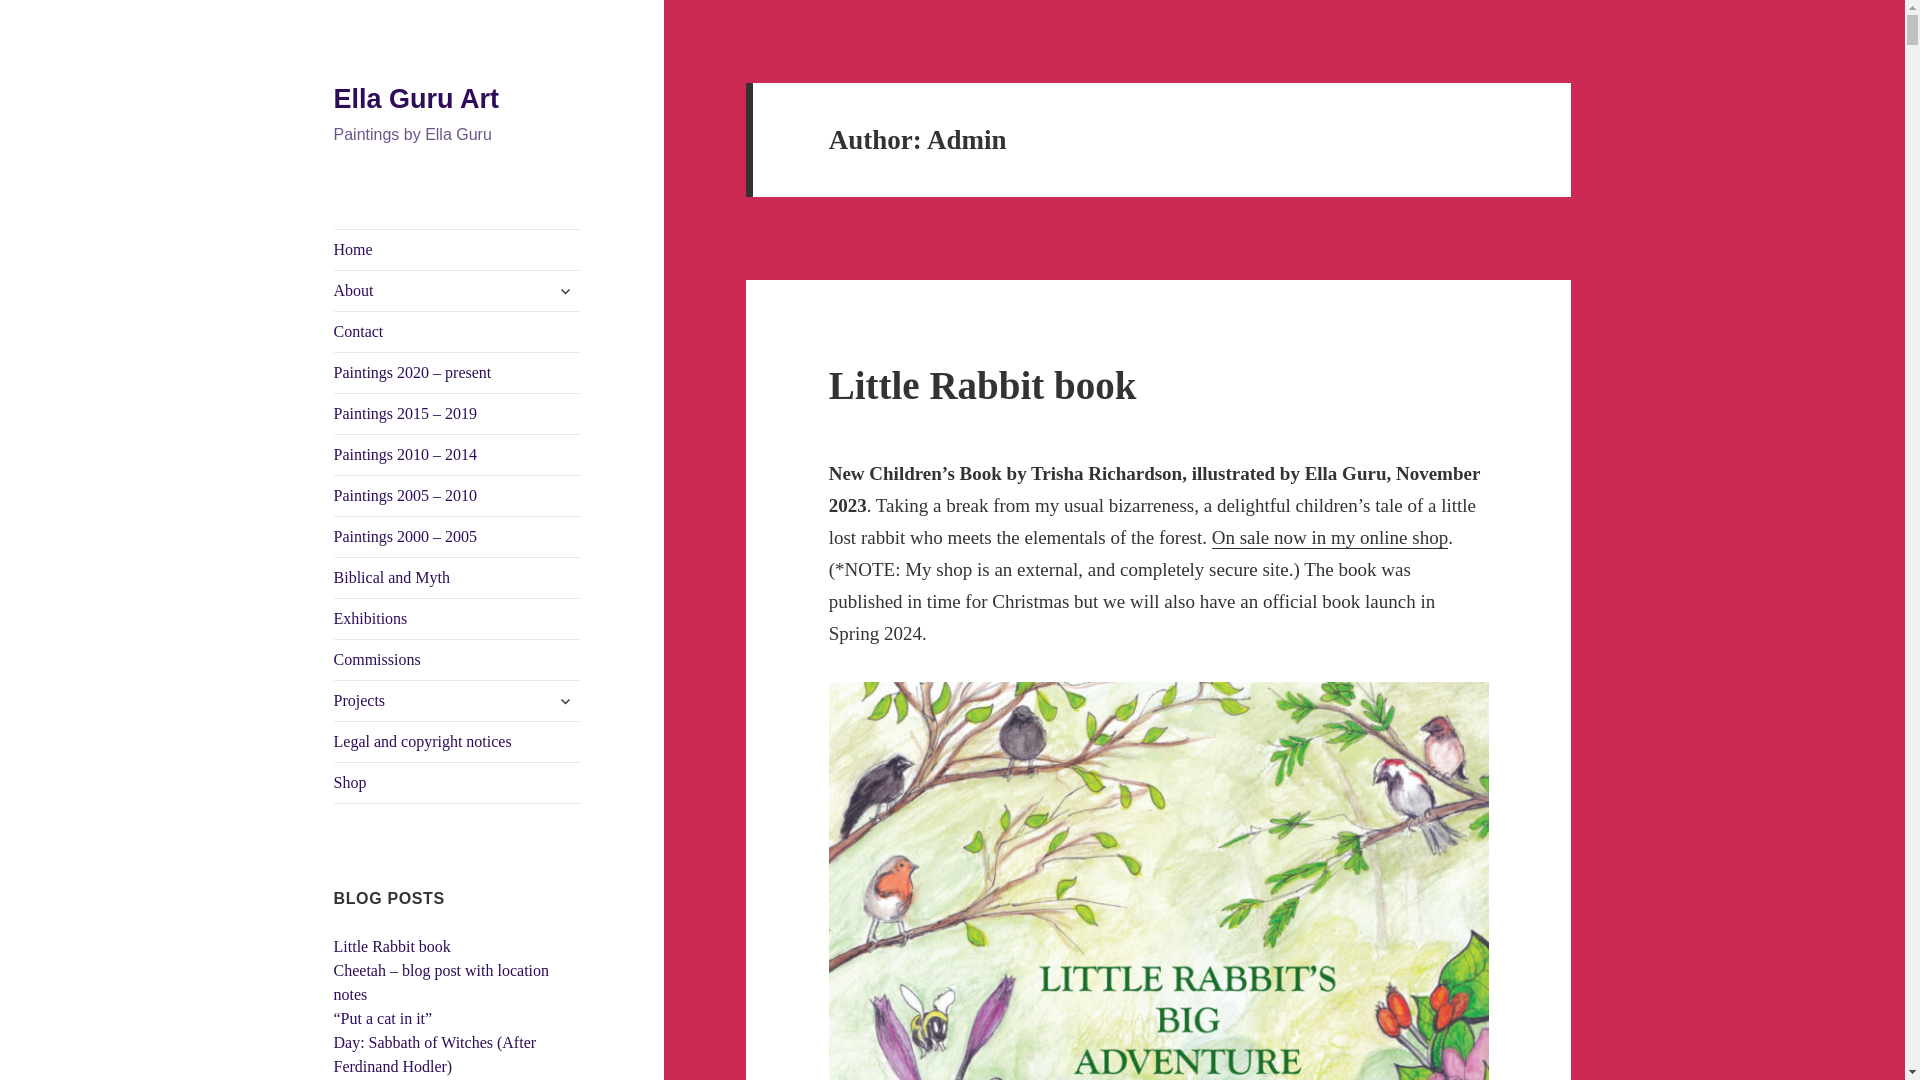 This screenshot has width=1920, height=1080. What do you see at coordinates (982, 385) in the screenshot?
I see `Little Rabbit book` at bounding box center [982, 385].